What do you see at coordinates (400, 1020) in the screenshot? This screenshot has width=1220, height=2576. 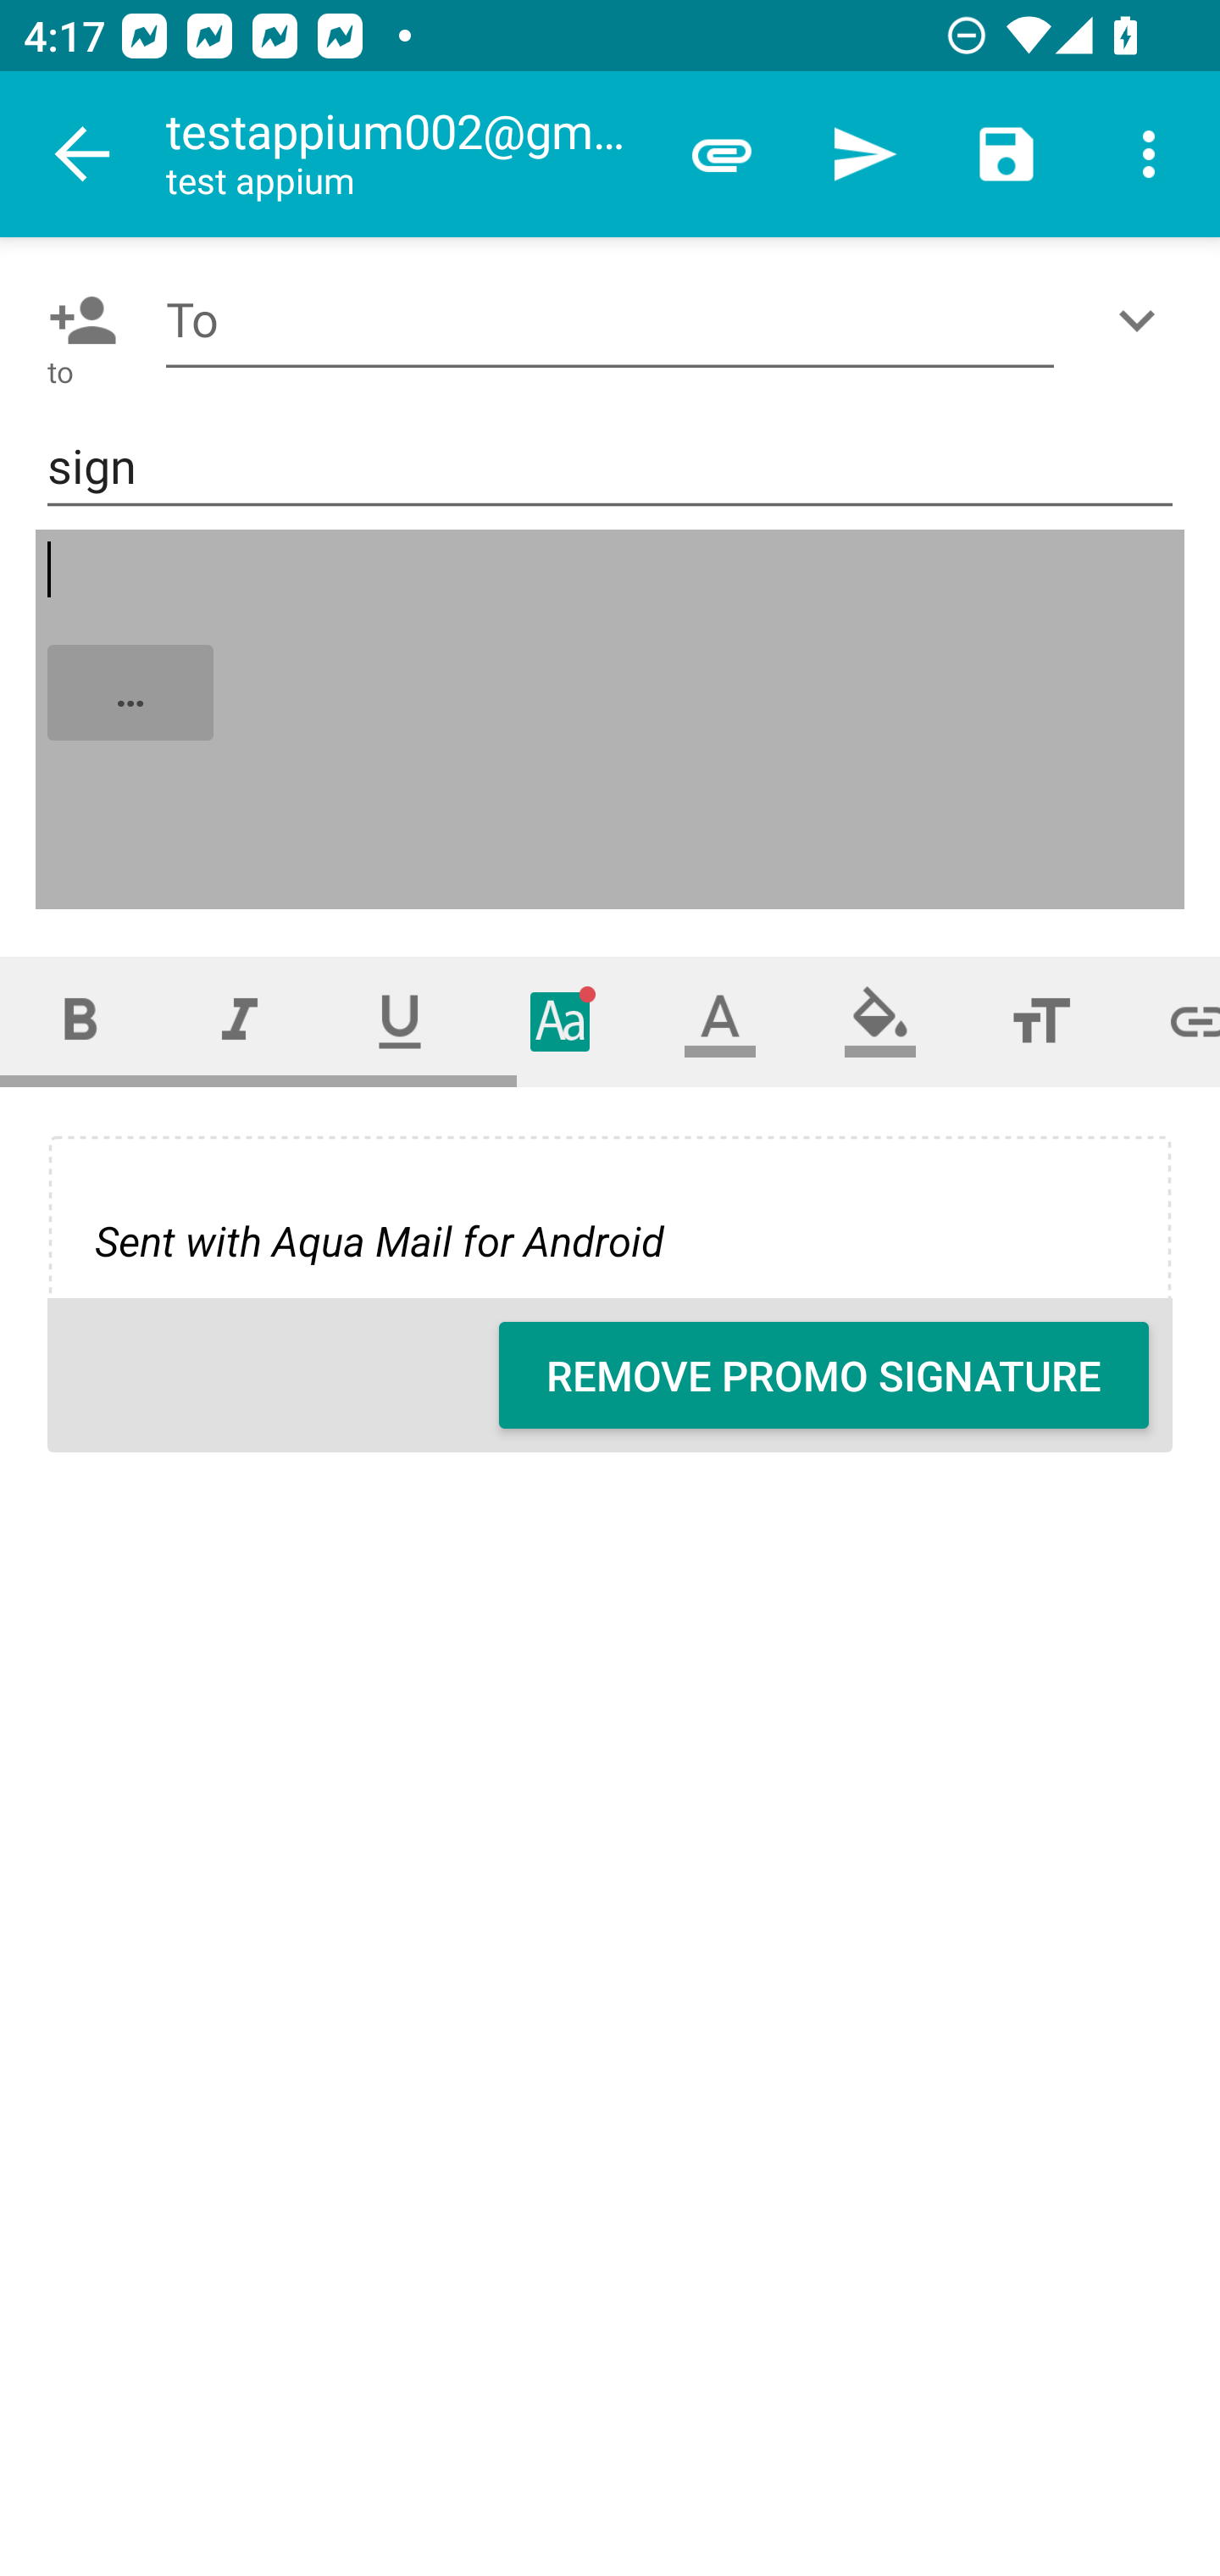 I see `Underline` at bounding box center [400, 1020].